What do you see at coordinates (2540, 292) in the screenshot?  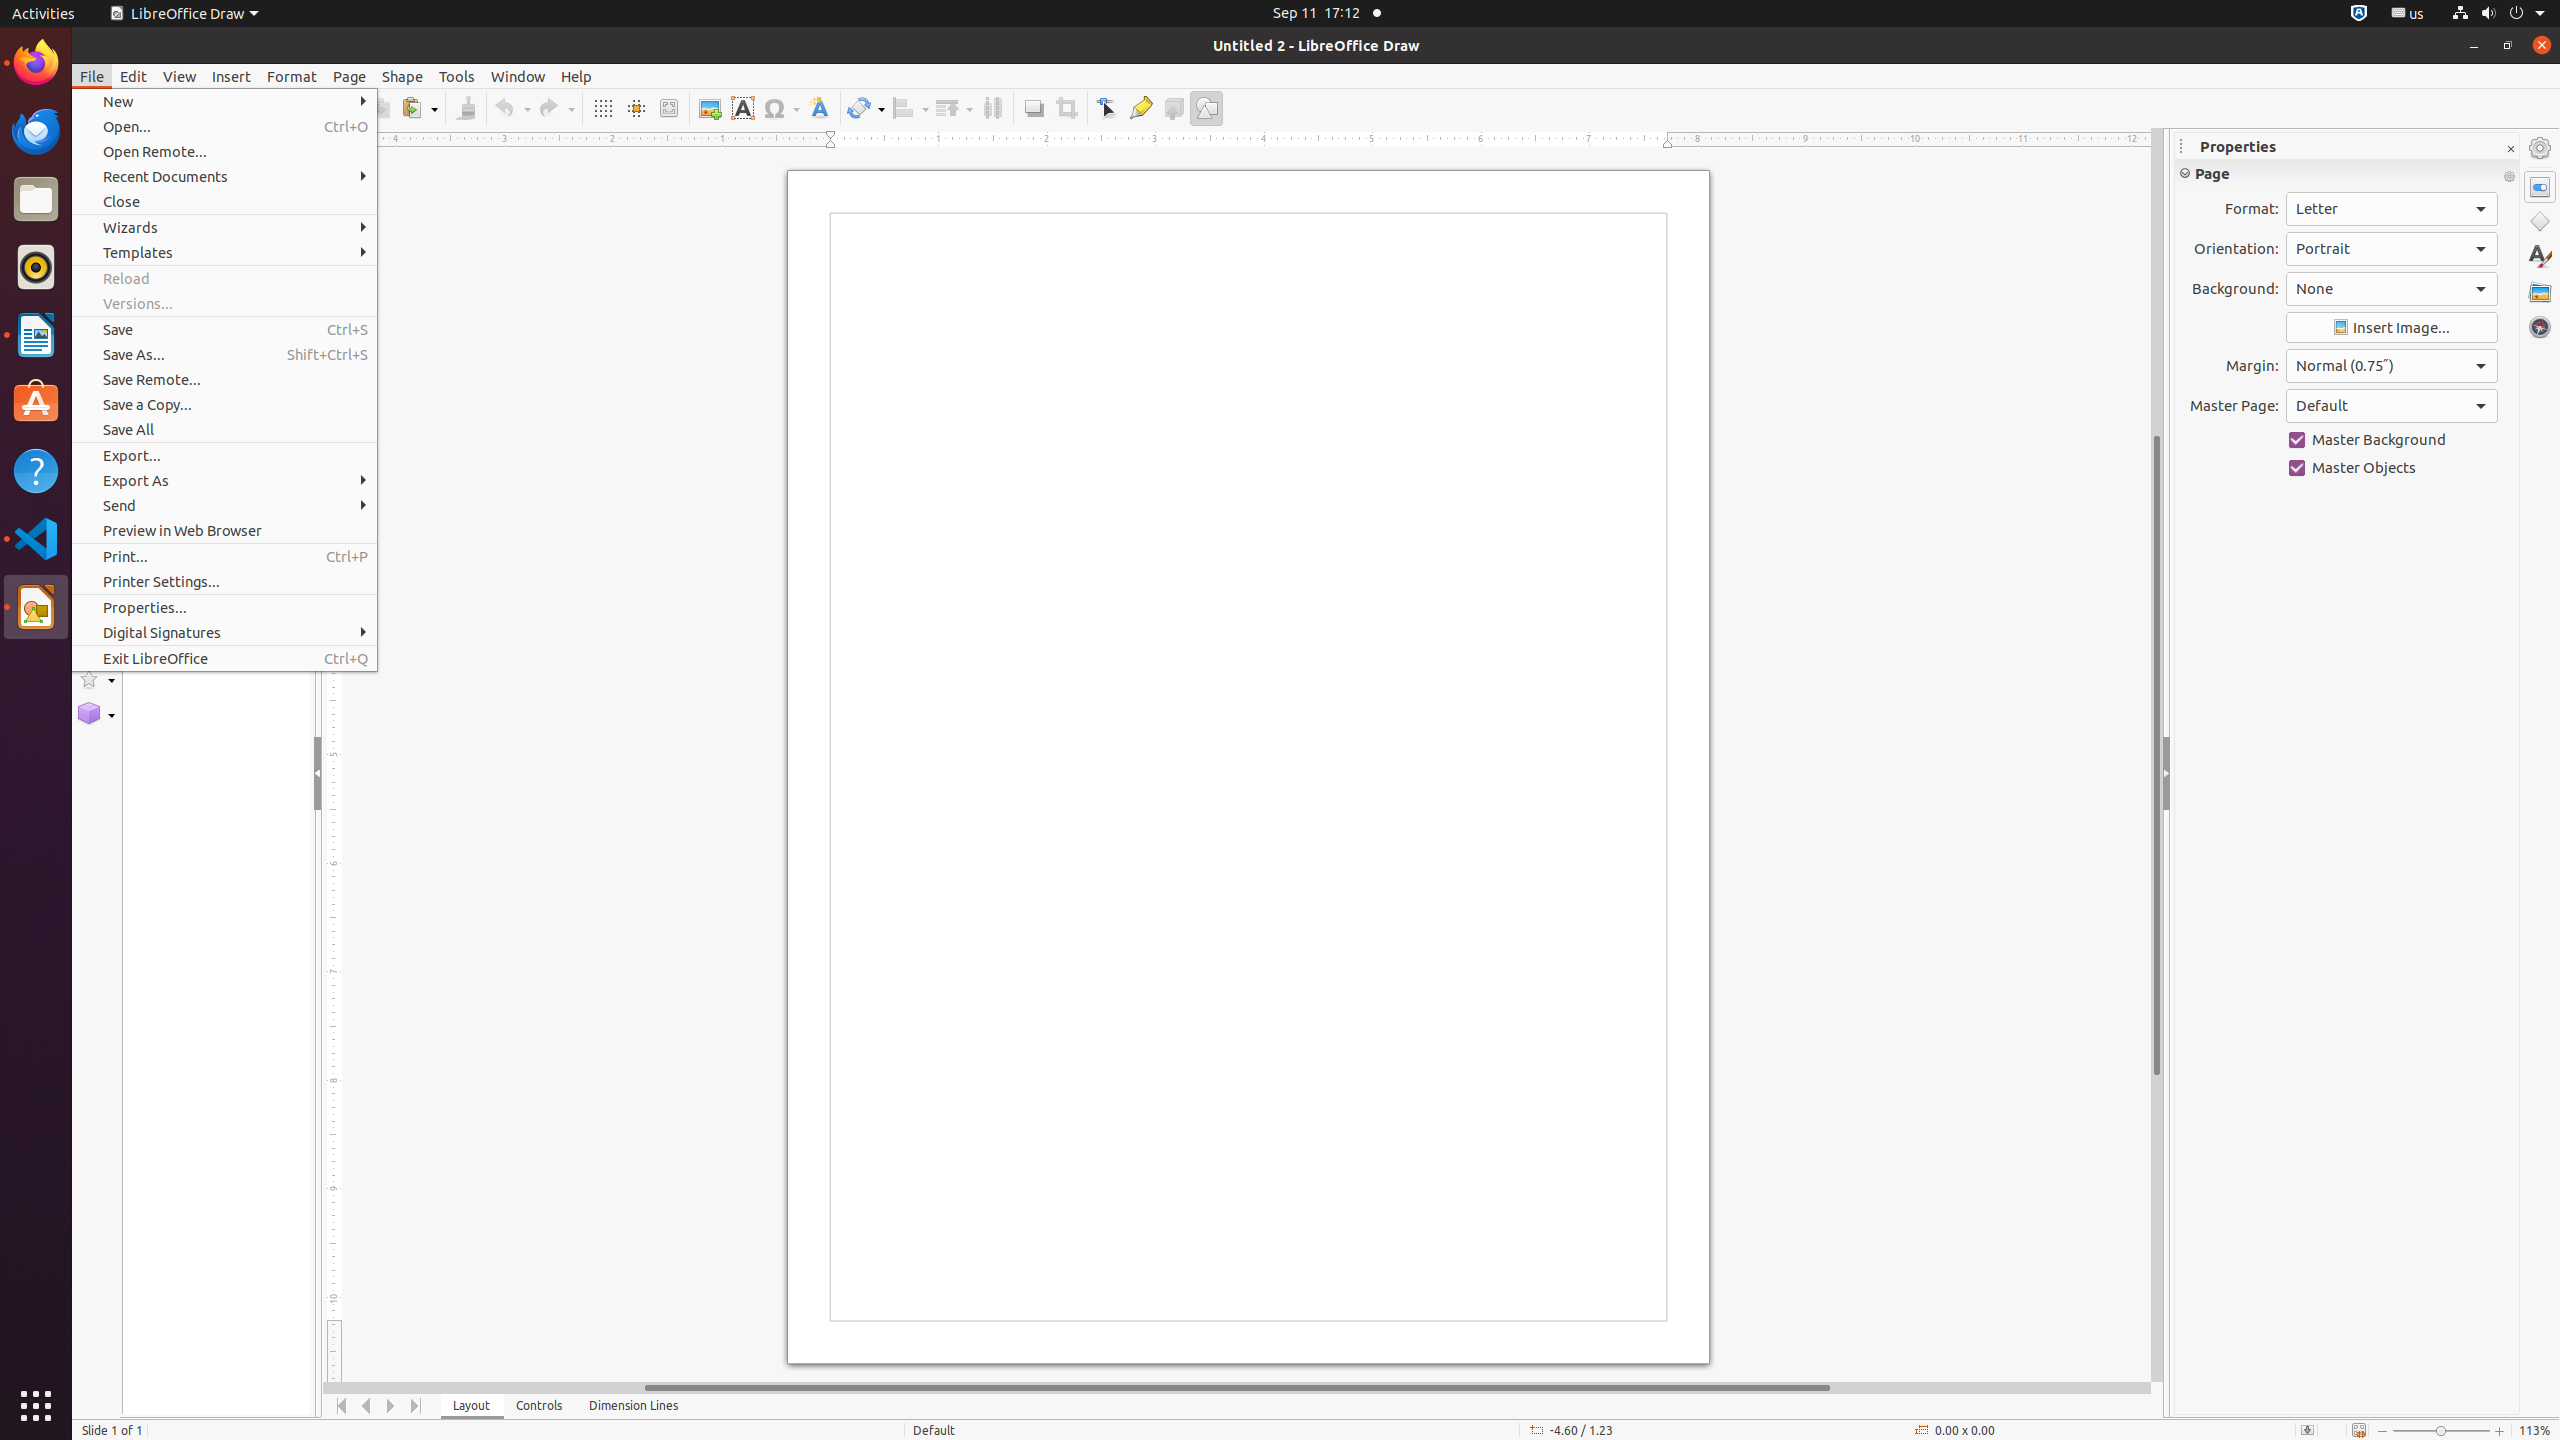 I see `Gallery` at bounding box center [2540, 292].